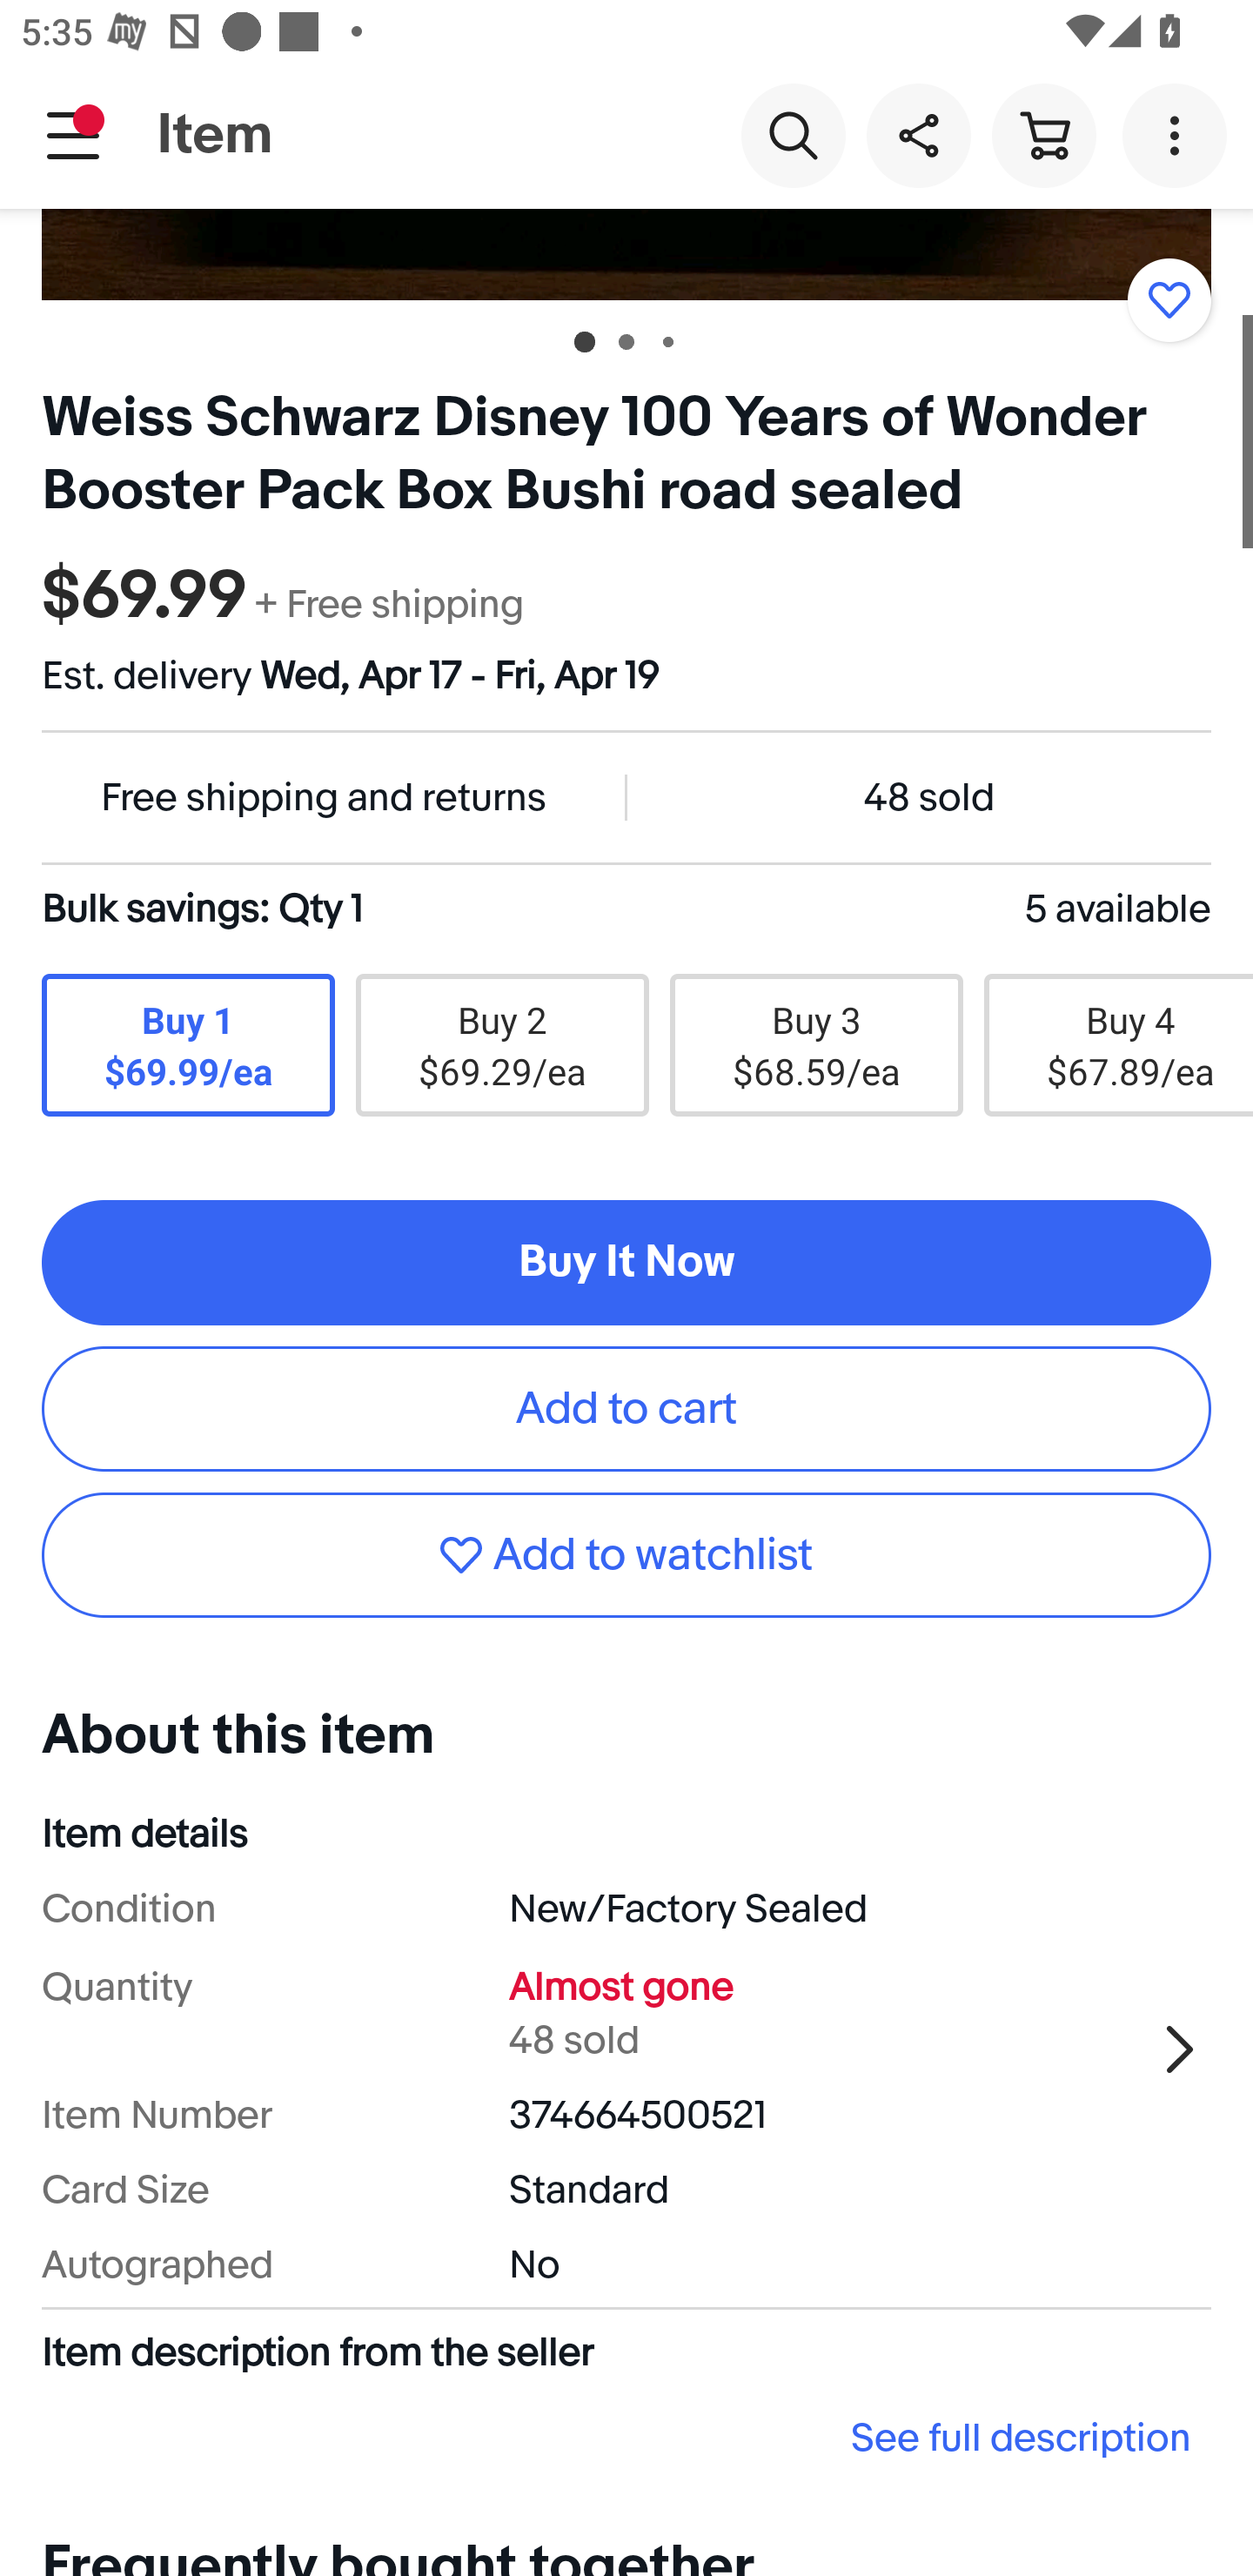 This screenshot has height=2576, width=1253. Describe the element at coordinates (1180, 134) in the screenshot. I see `More options` at that location.